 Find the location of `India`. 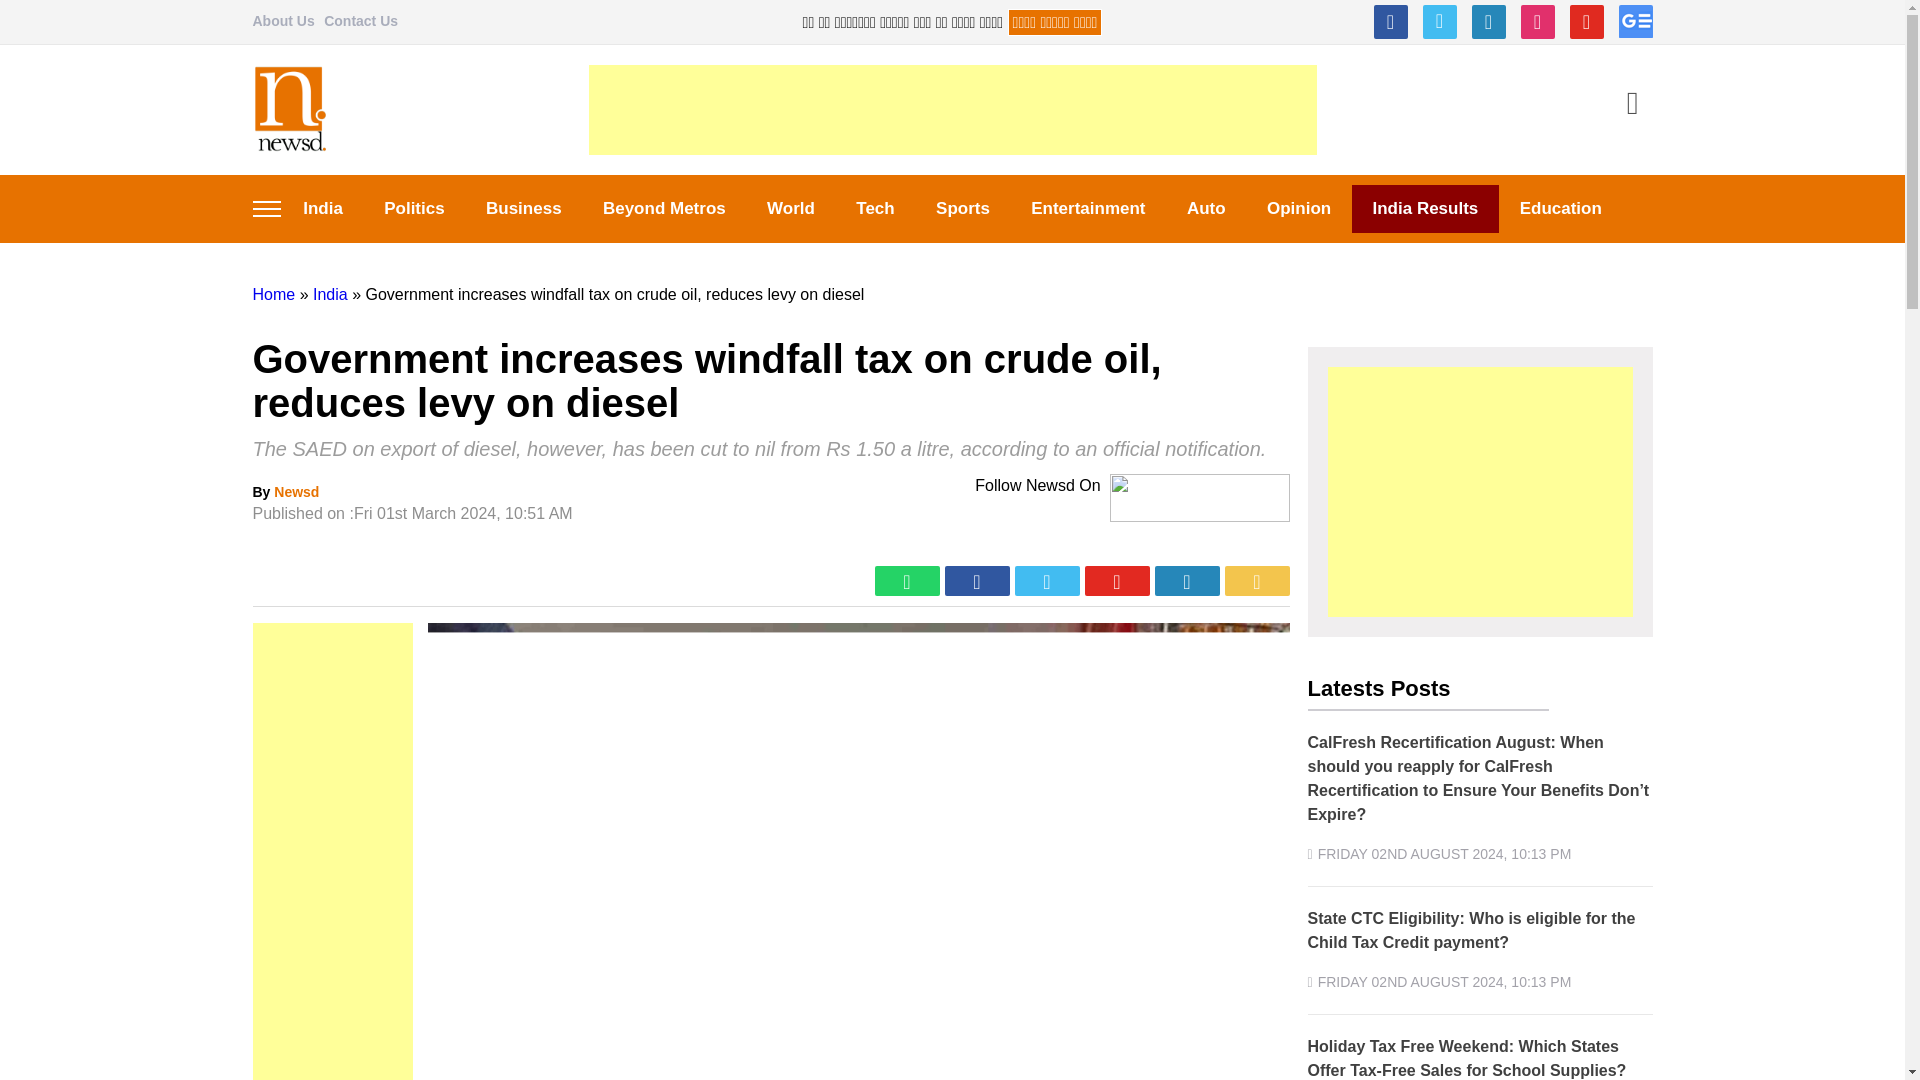

India is located at coordinates (322, 208).